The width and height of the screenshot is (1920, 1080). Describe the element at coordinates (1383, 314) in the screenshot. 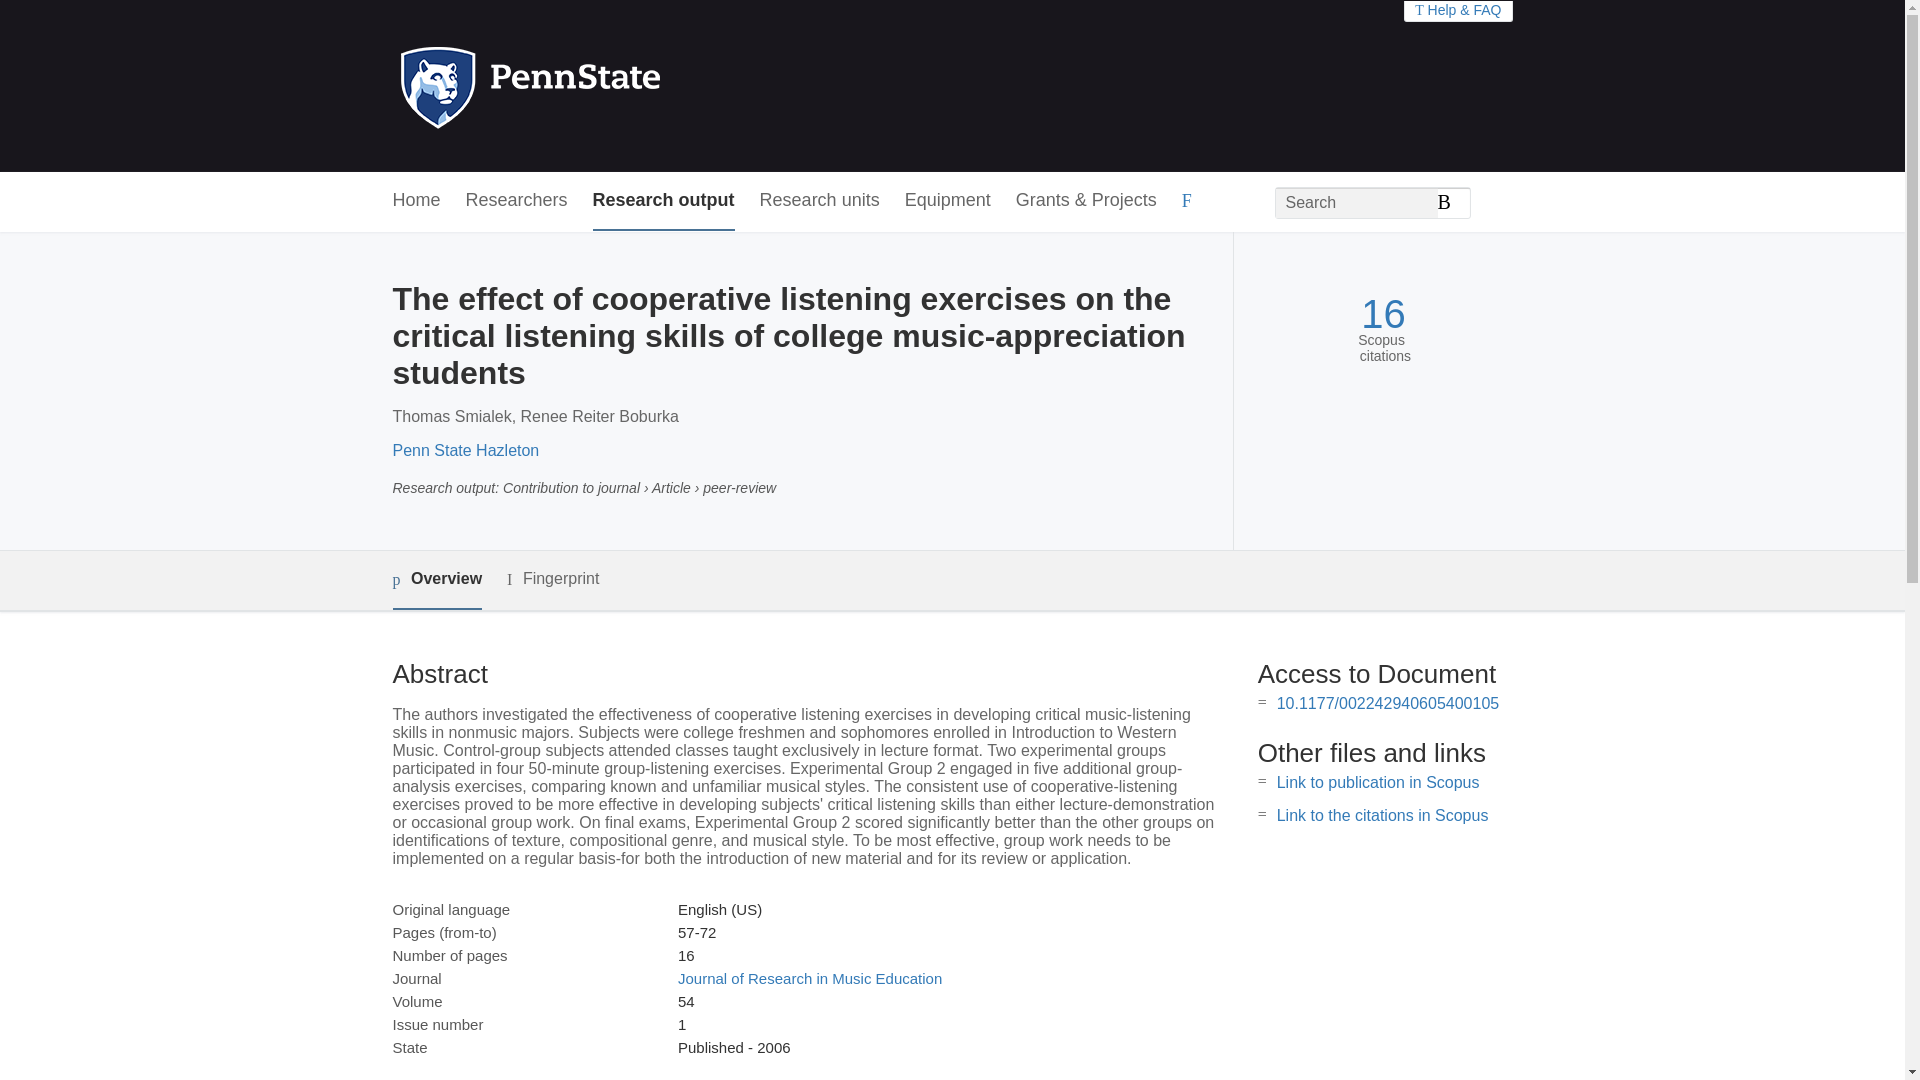

I see `16` at that location.